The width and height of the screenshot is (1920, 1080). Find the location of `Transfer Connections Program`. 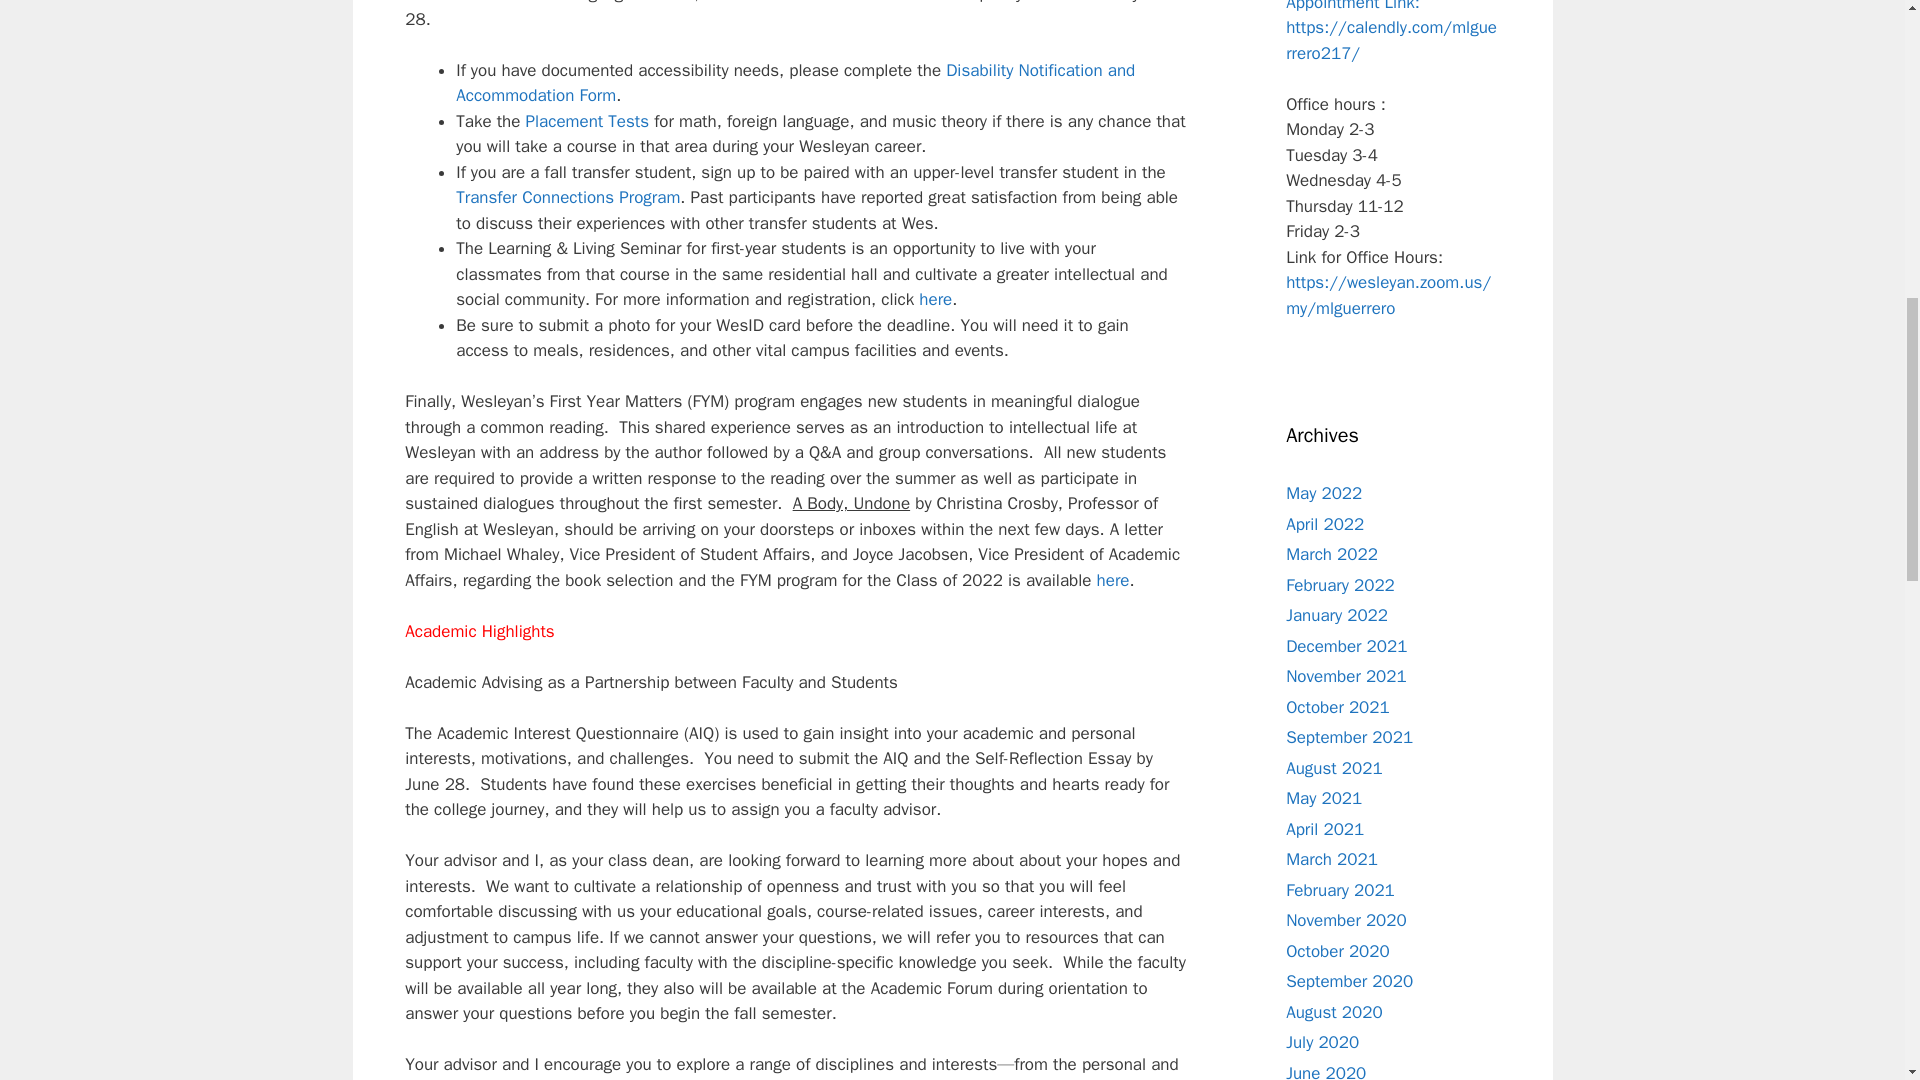

Transfer Connections Program is located at coordinates (568, 197).